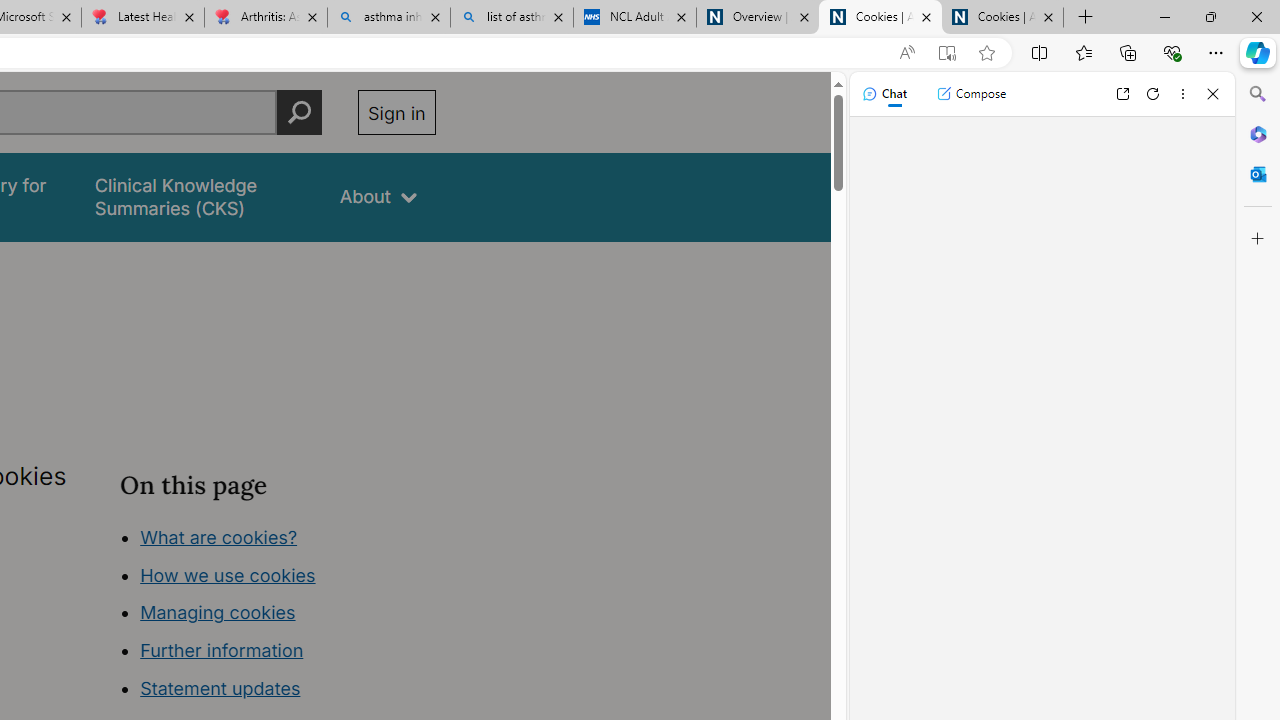  I want to click on What are cookies?, so click(218, 536).